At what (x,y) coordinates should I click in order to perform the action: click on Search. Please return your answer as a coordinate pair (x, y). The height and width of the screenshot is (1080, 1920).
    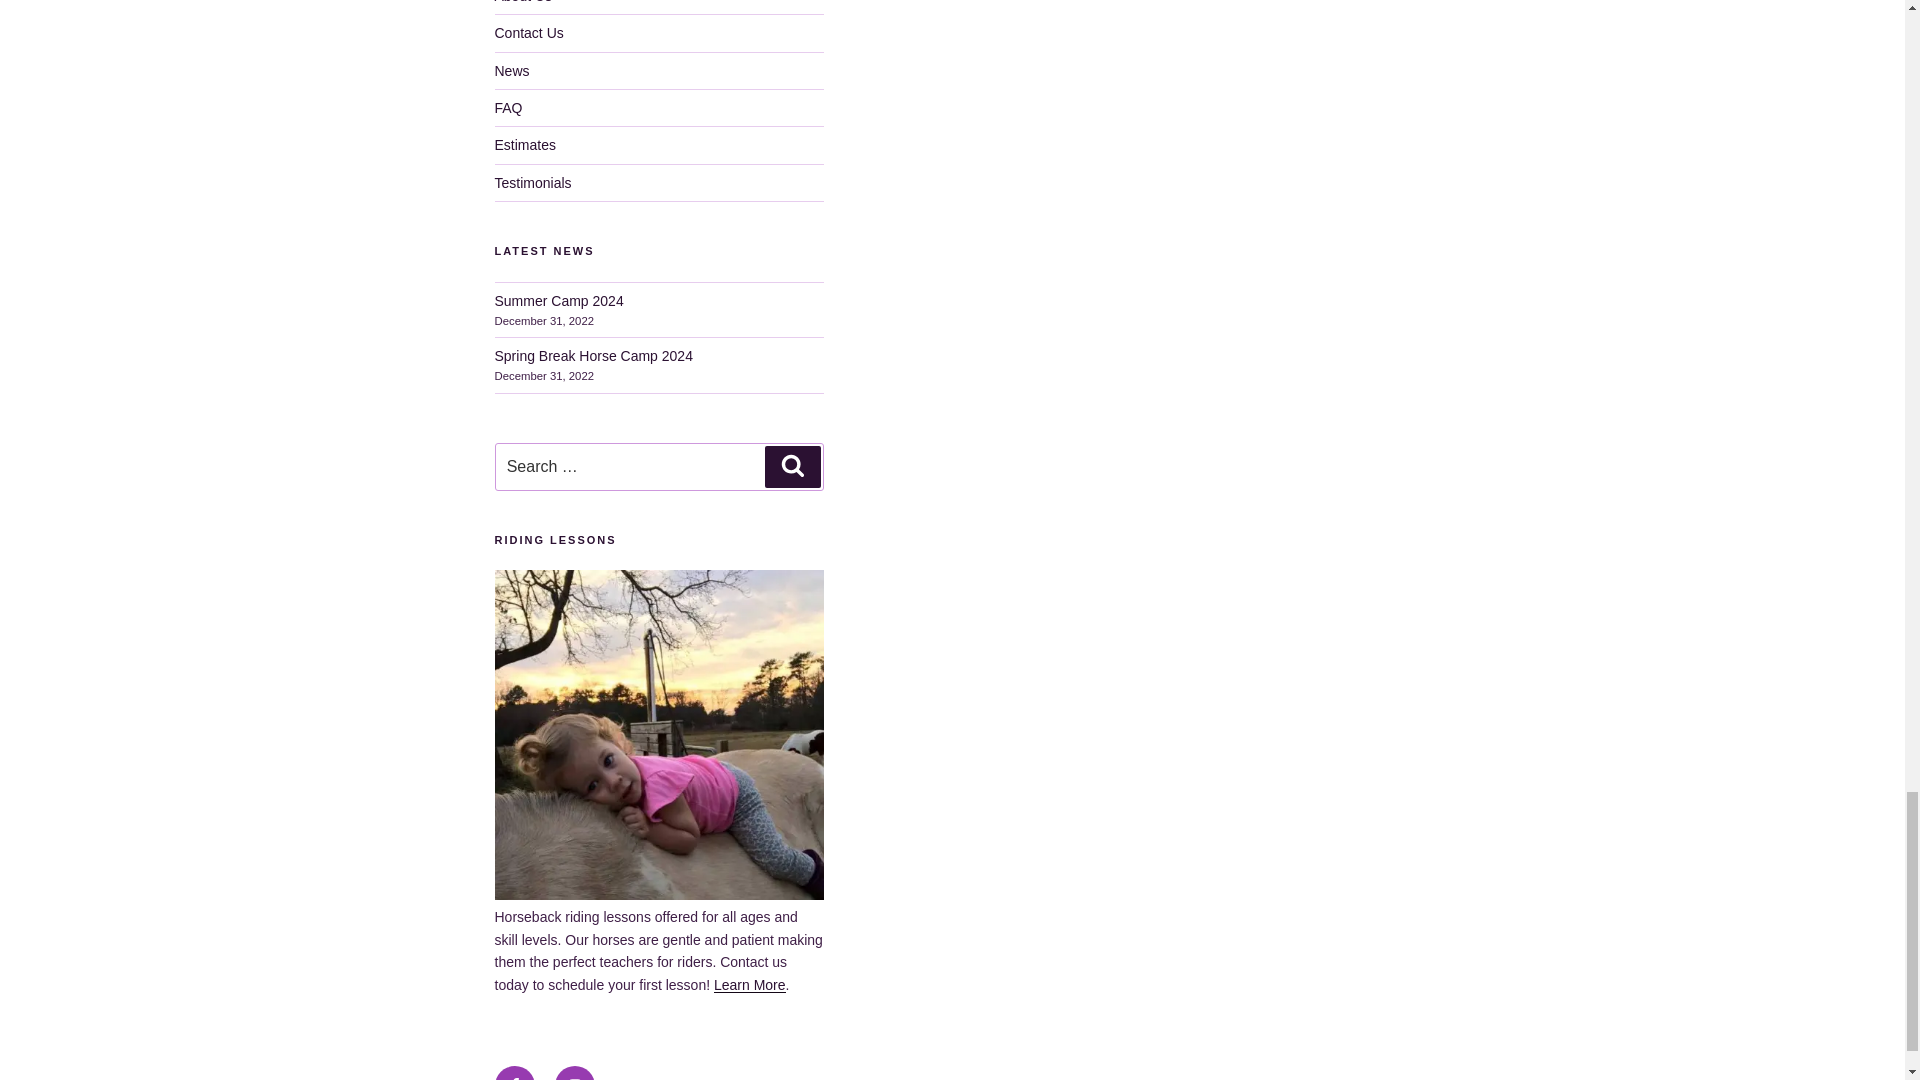
    Looking at the image, I should click on (792, 467).